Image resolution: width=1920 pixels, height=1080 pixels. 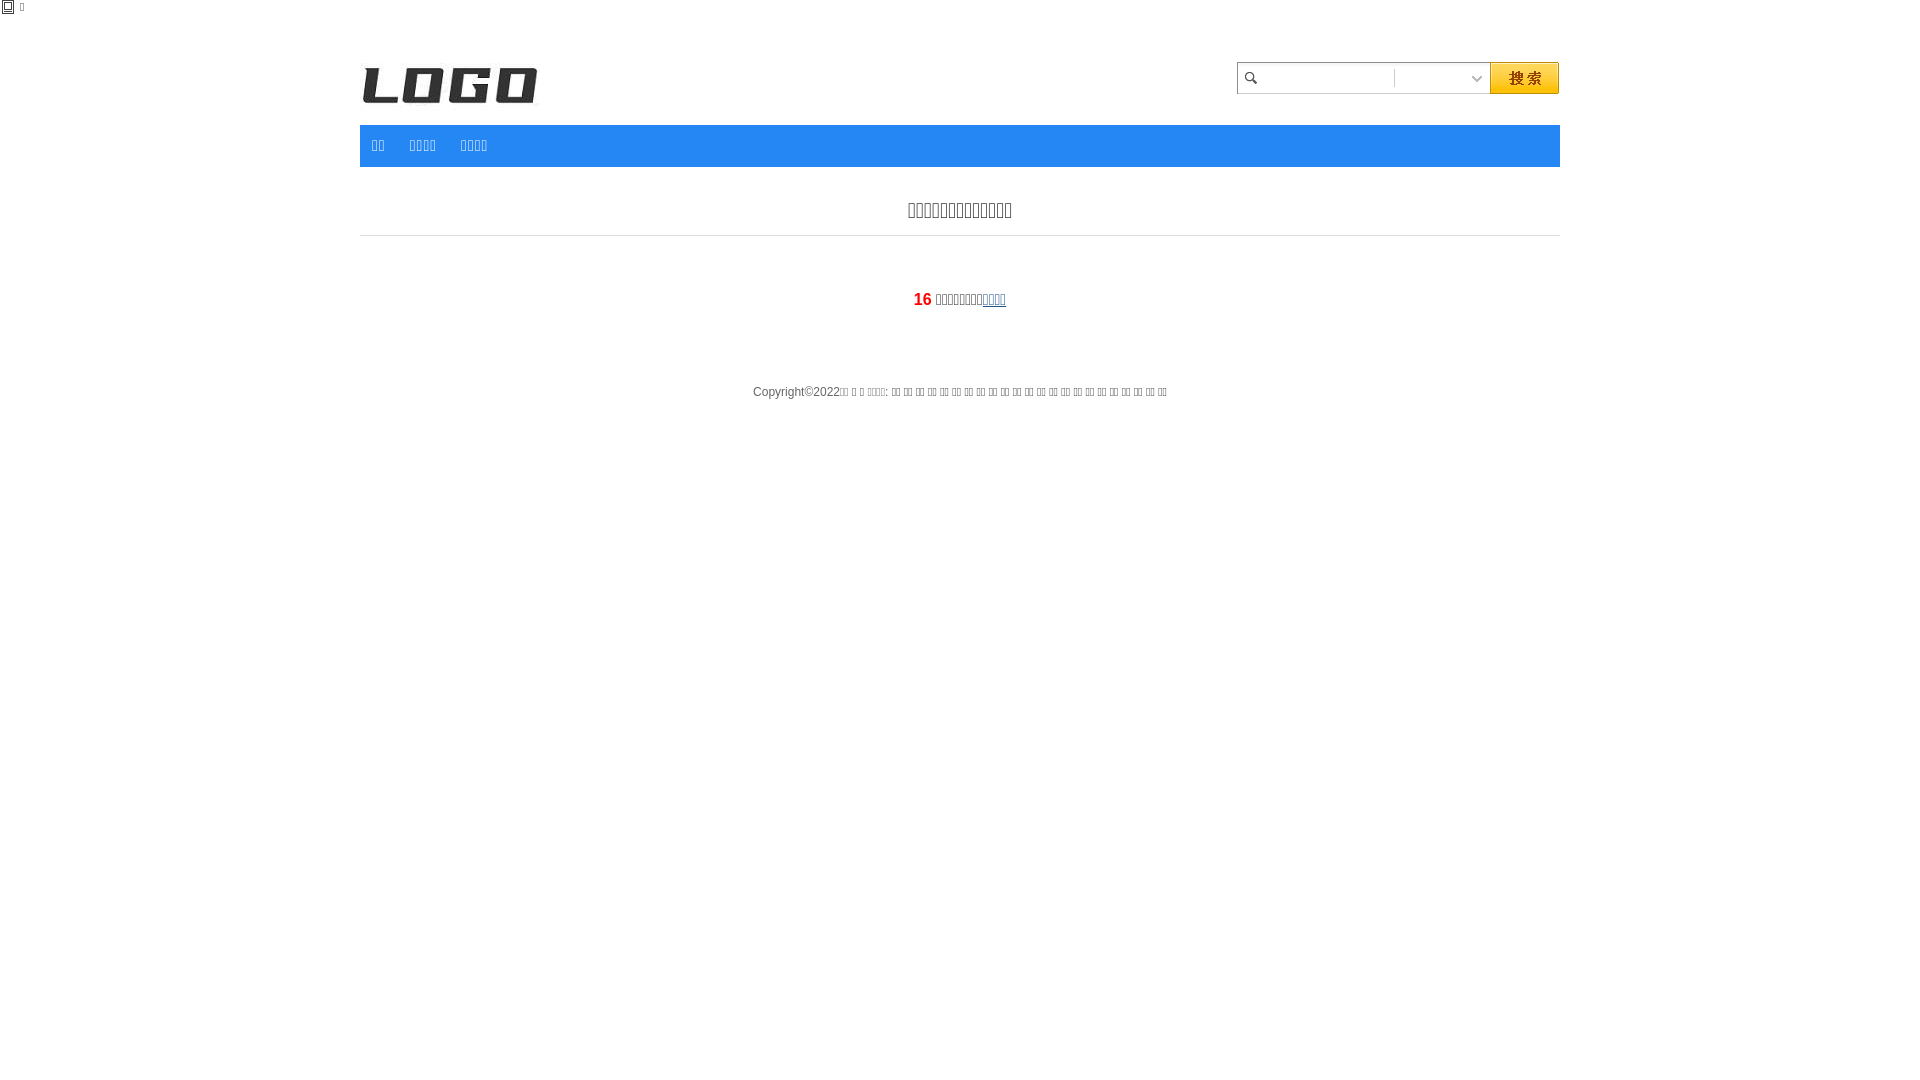 What do you see at coordinates (1477, 78) in the screenshot?
I see ` ` at bounding box center [1477, 78].